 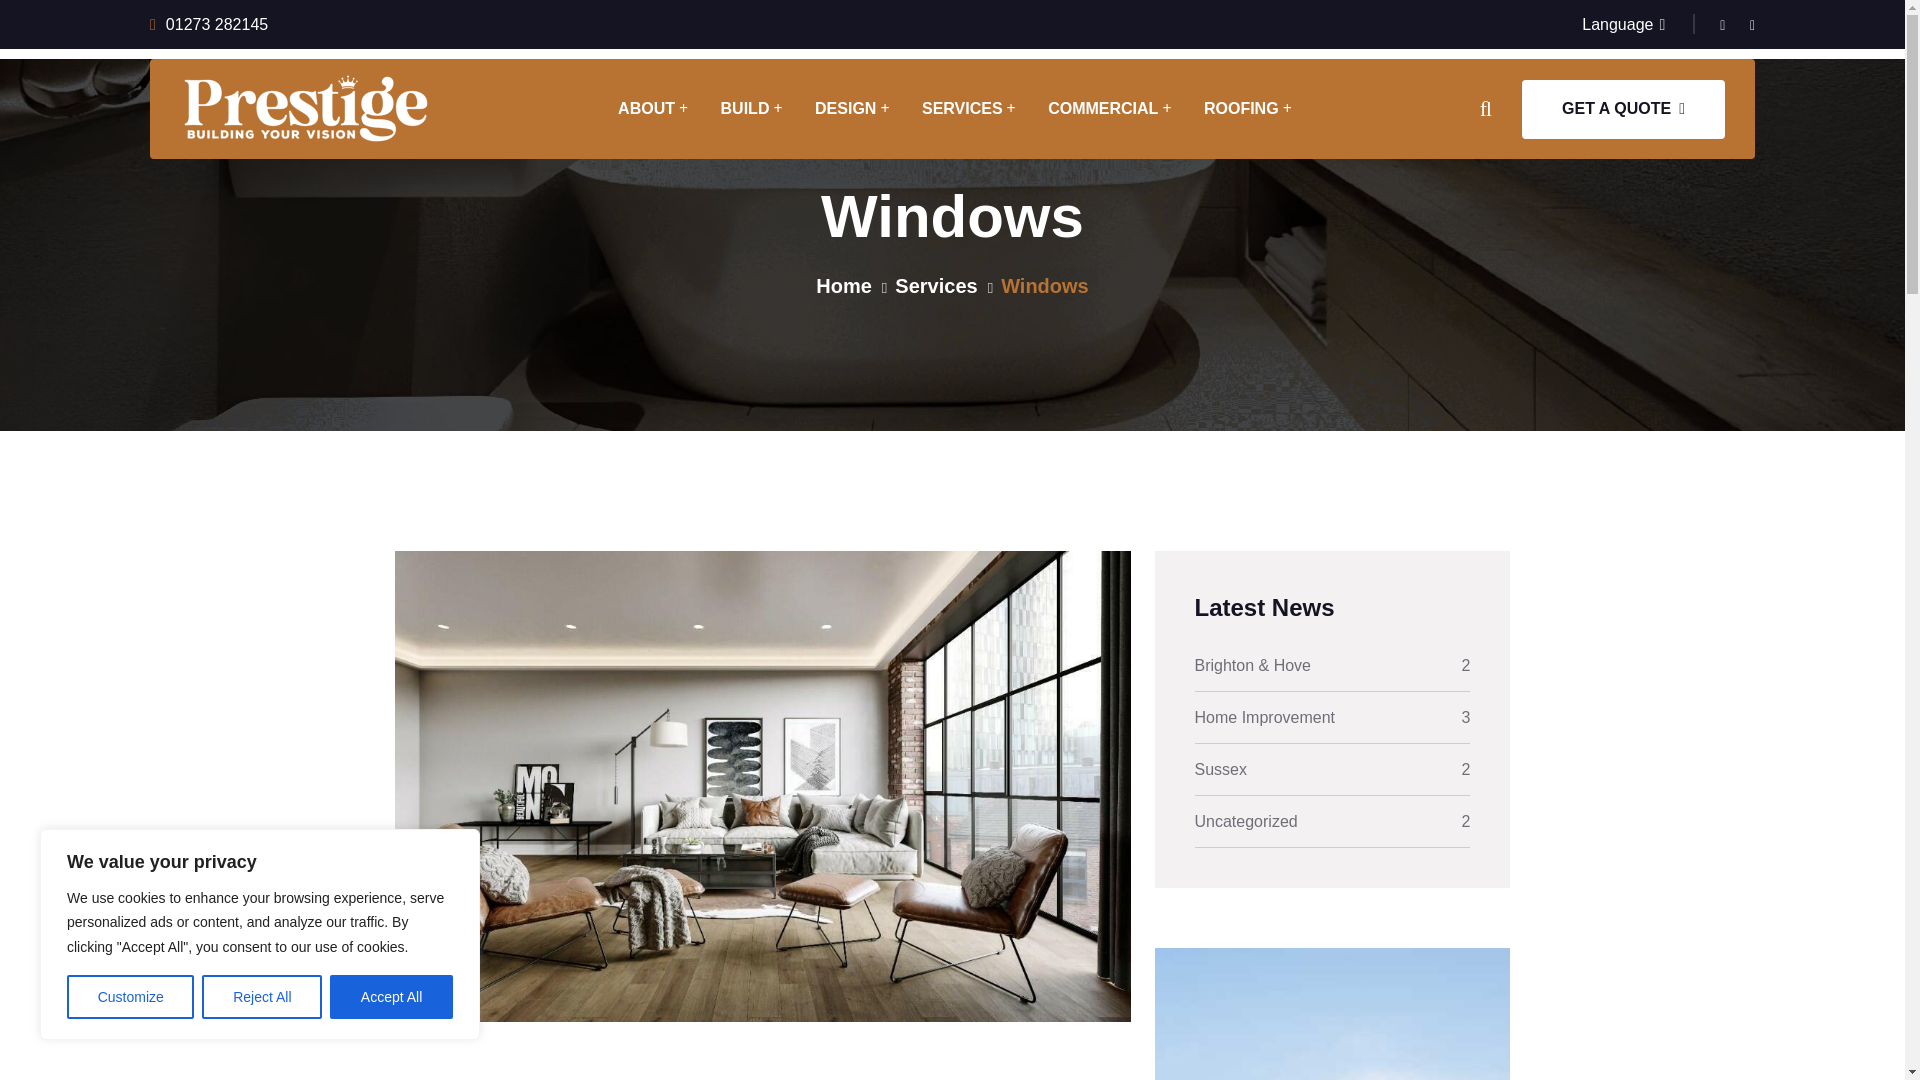 What do you see at coordinates (262, 997) in the screenshot?
I see `Reject All` at bounding box center [262, 997].